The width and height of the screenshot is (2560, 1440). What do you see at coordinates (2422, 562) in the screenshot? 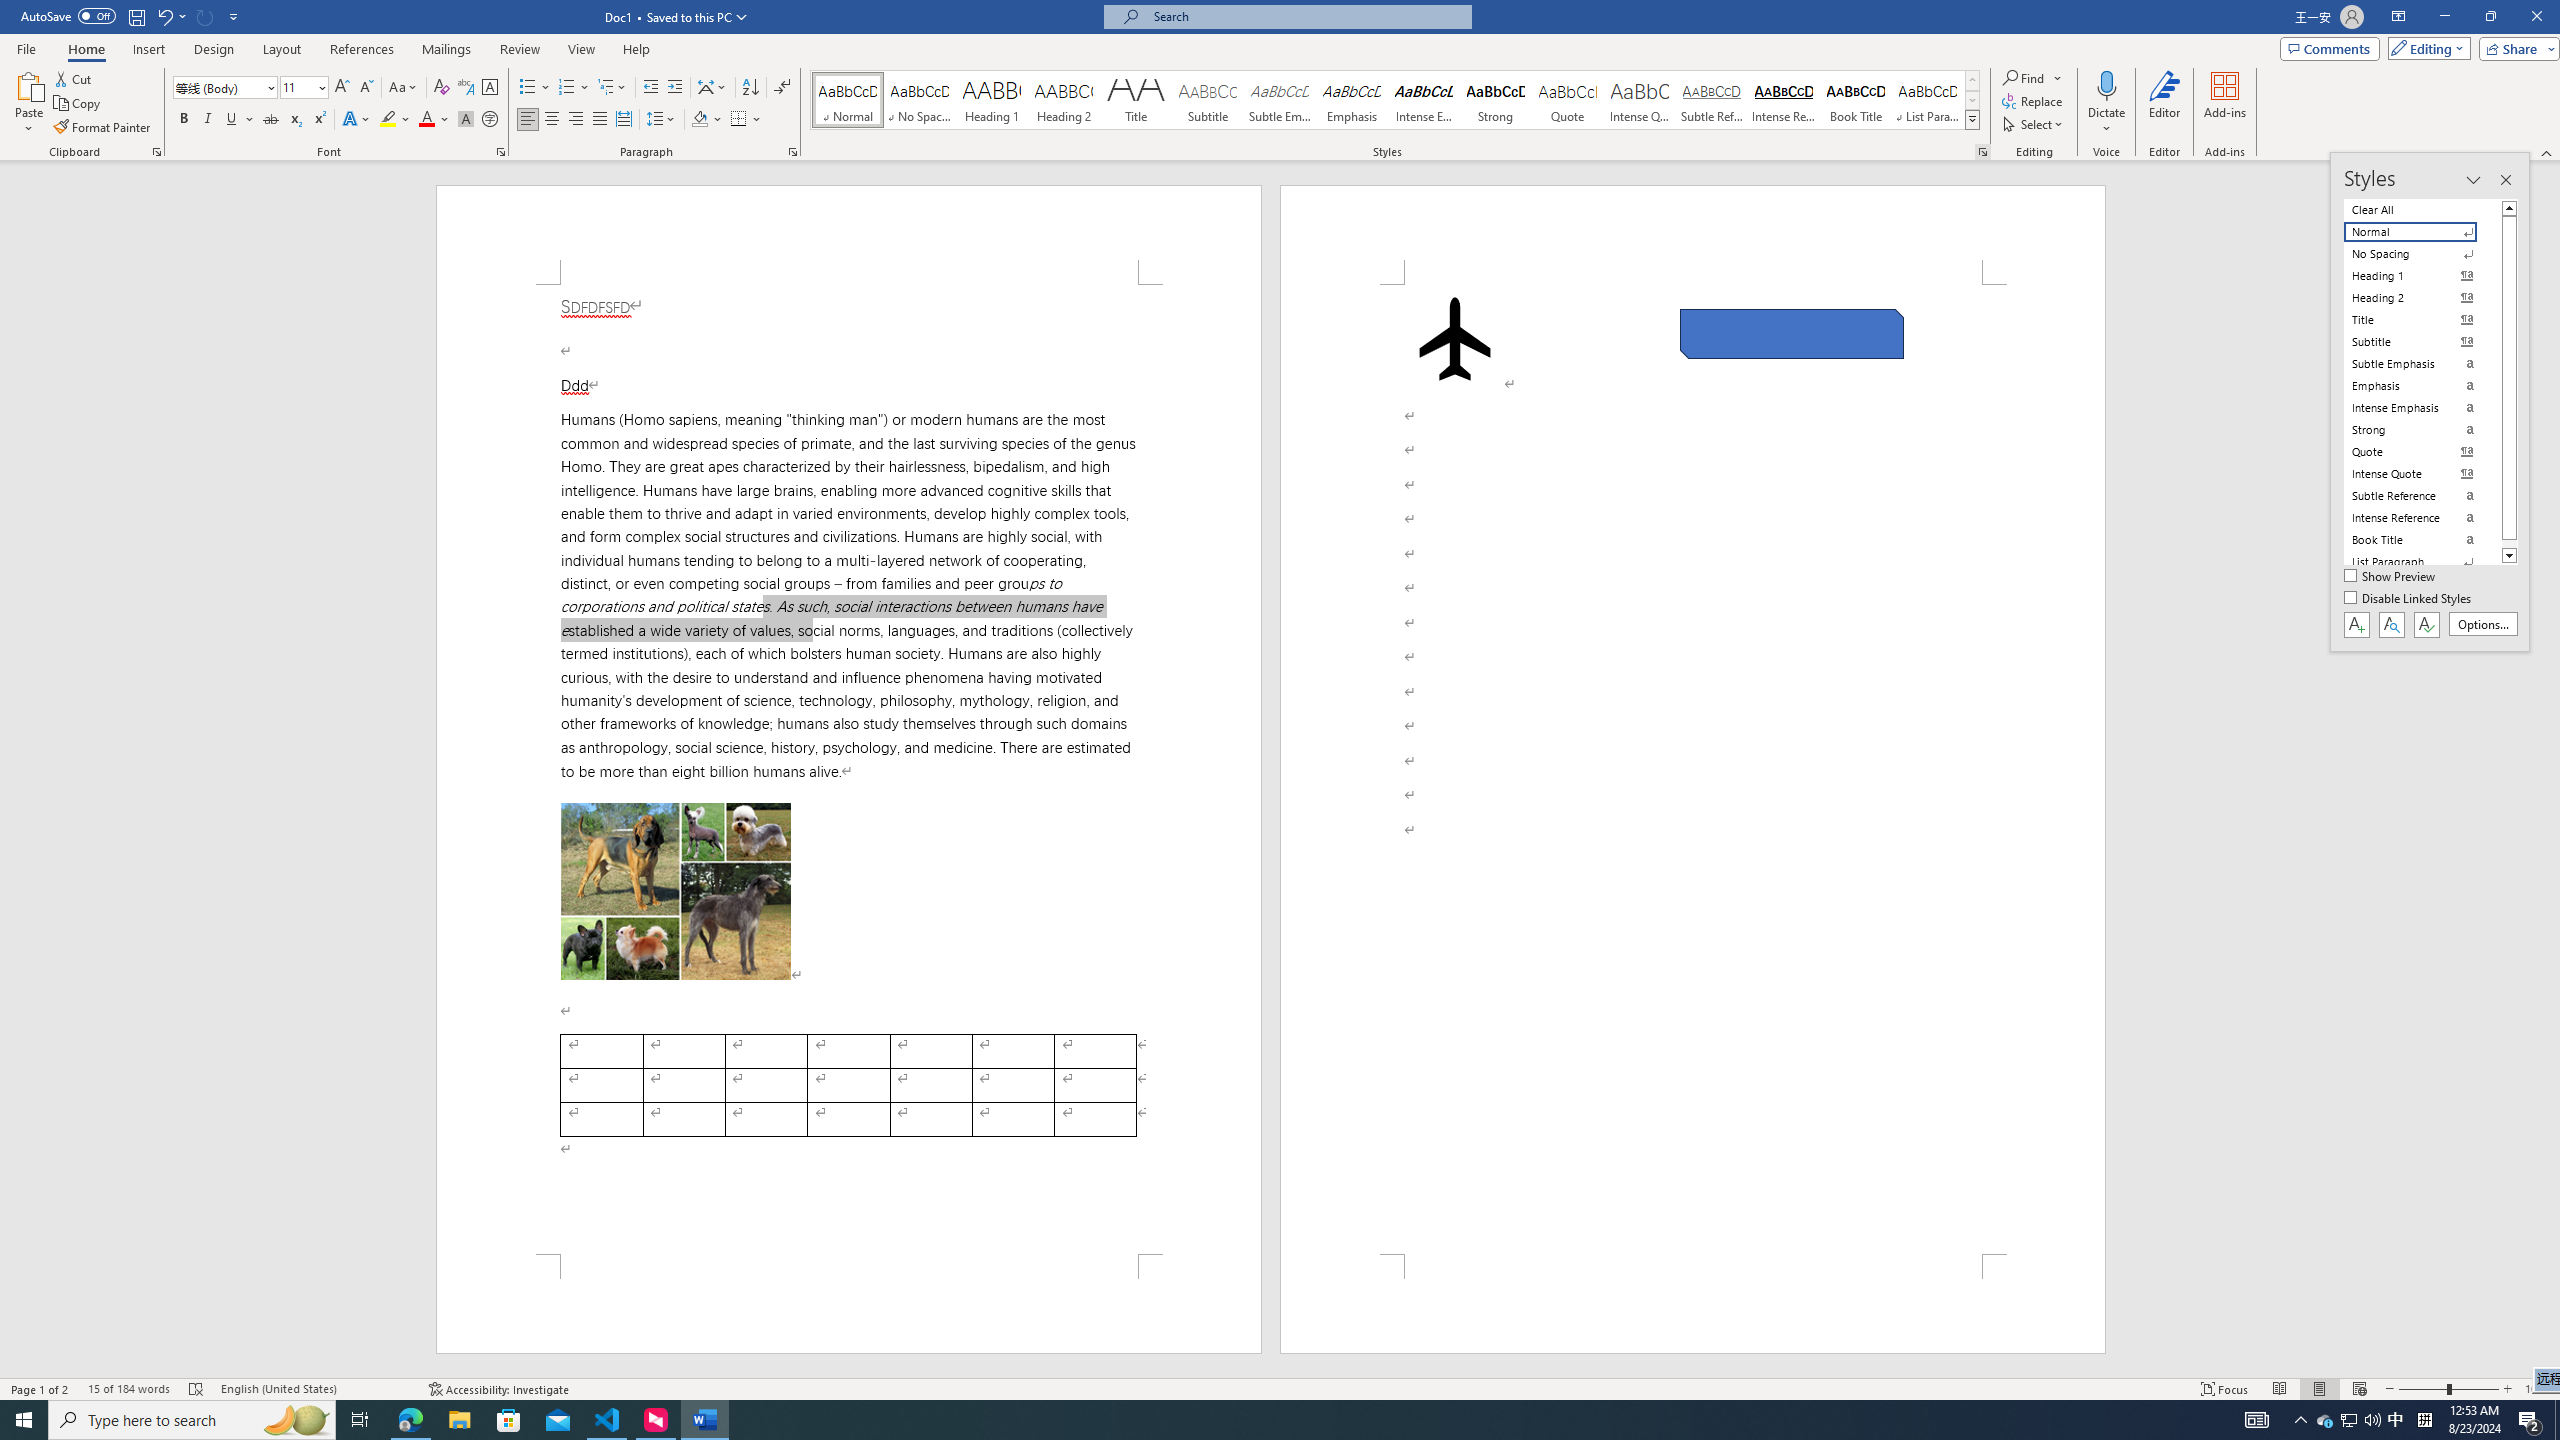
I see `List Paragraph` at bounding box center [2422, 562].